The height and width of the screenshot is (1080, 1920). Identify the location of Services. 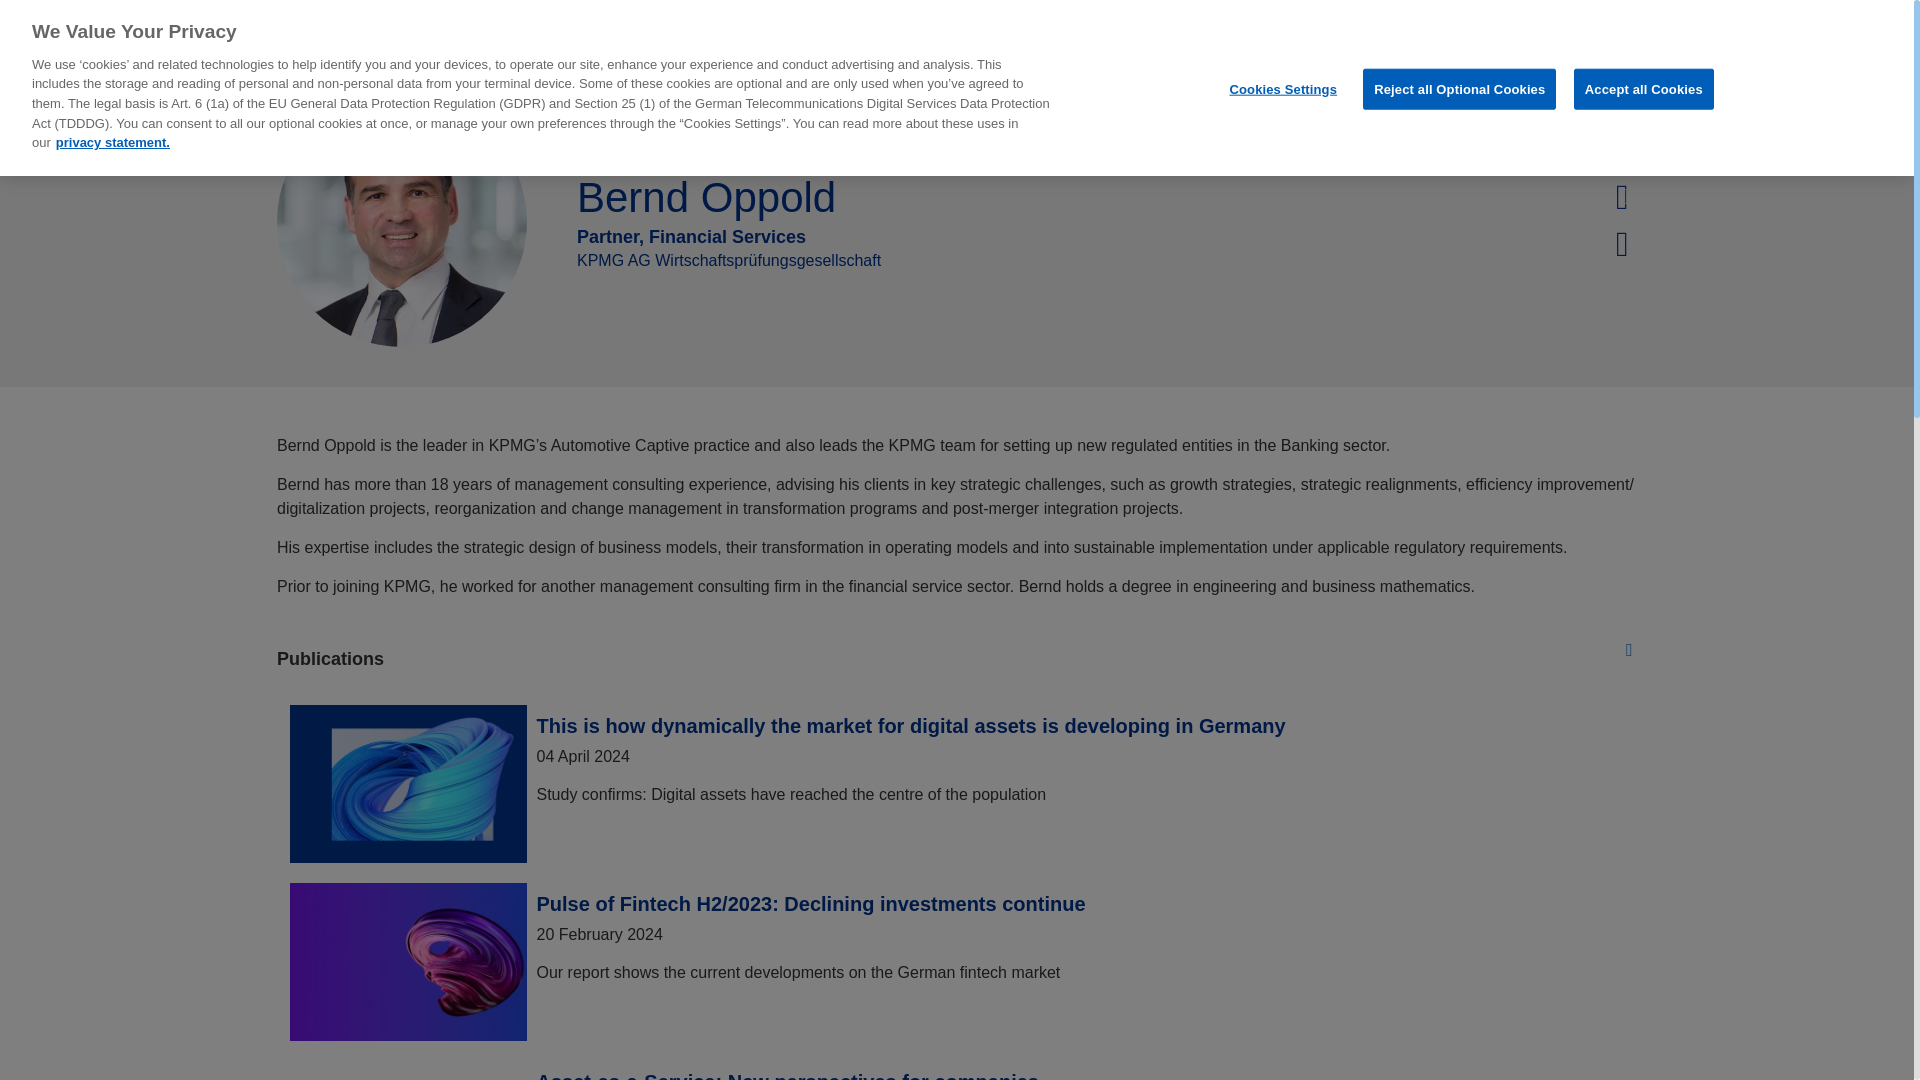
(902, 37).